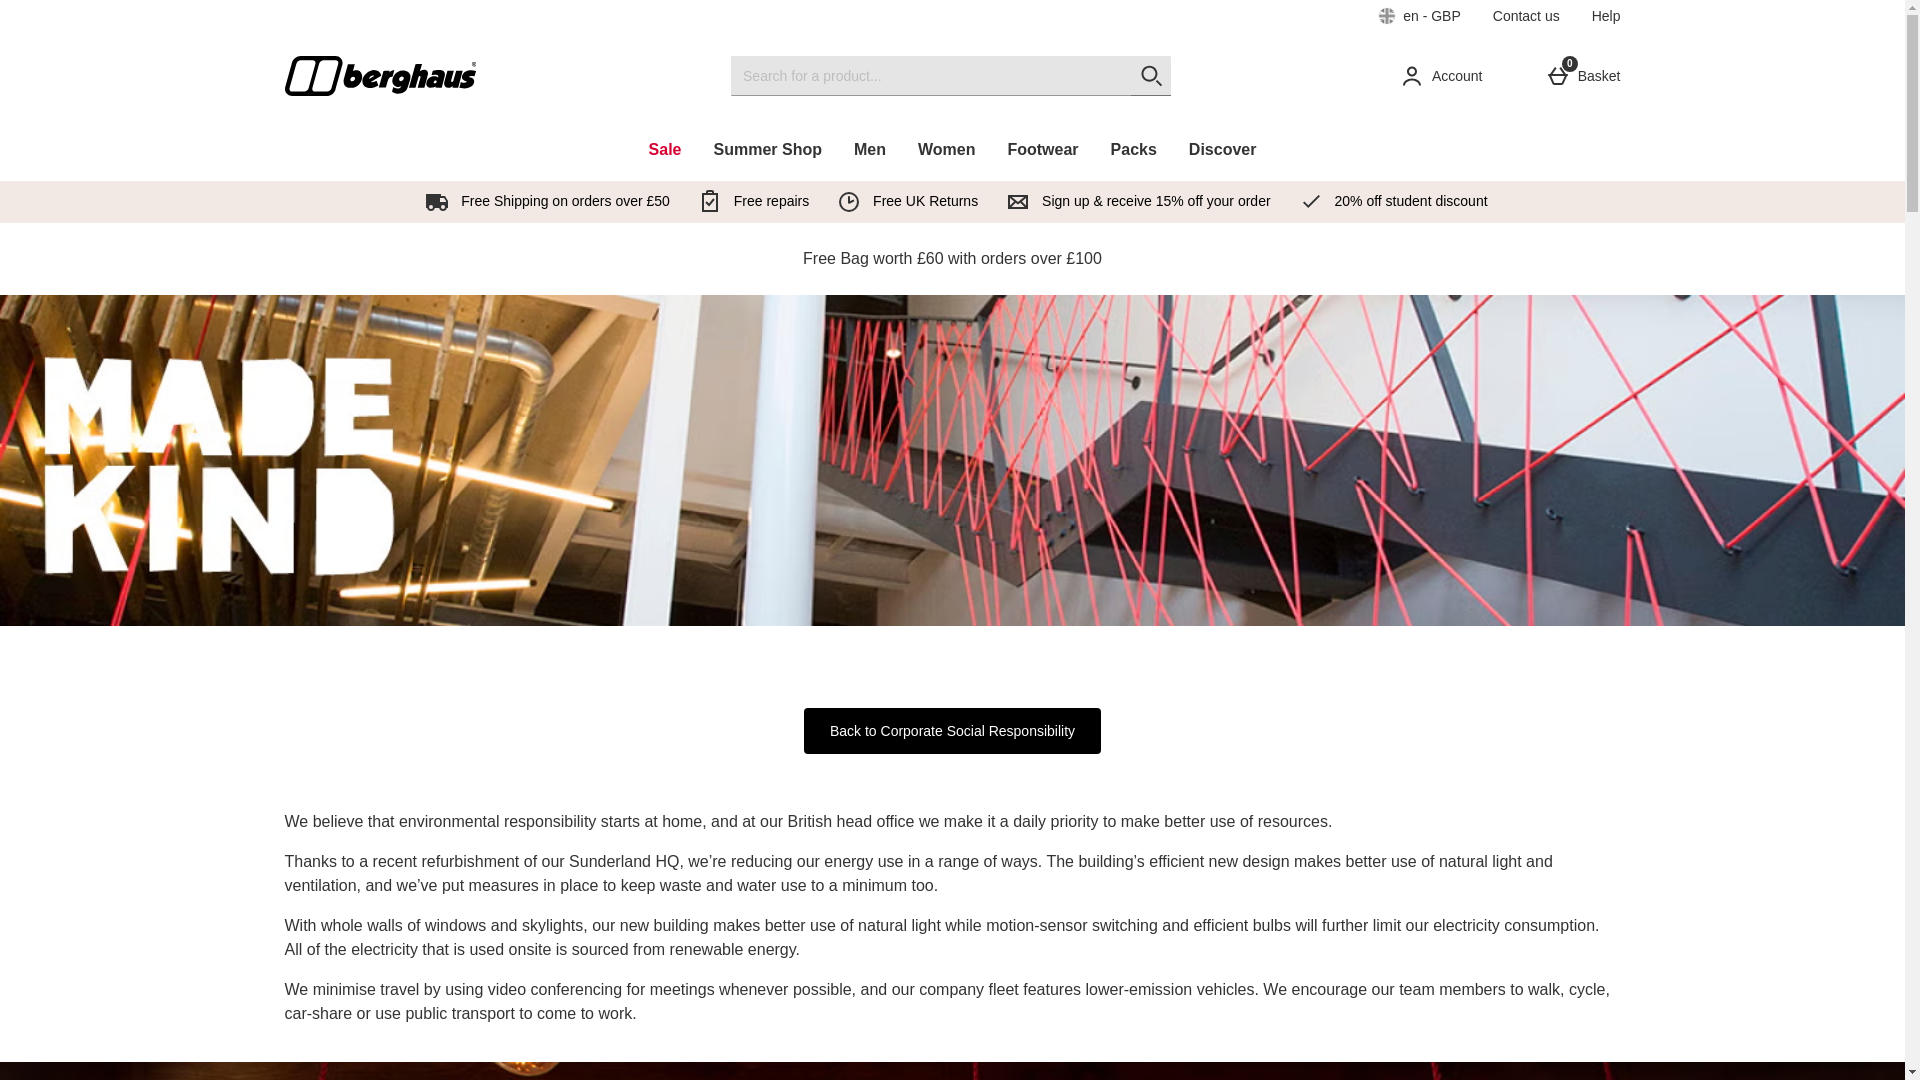 This screenshot has height=1080, width=1920. I want to click on Account, so click(1446, 76).